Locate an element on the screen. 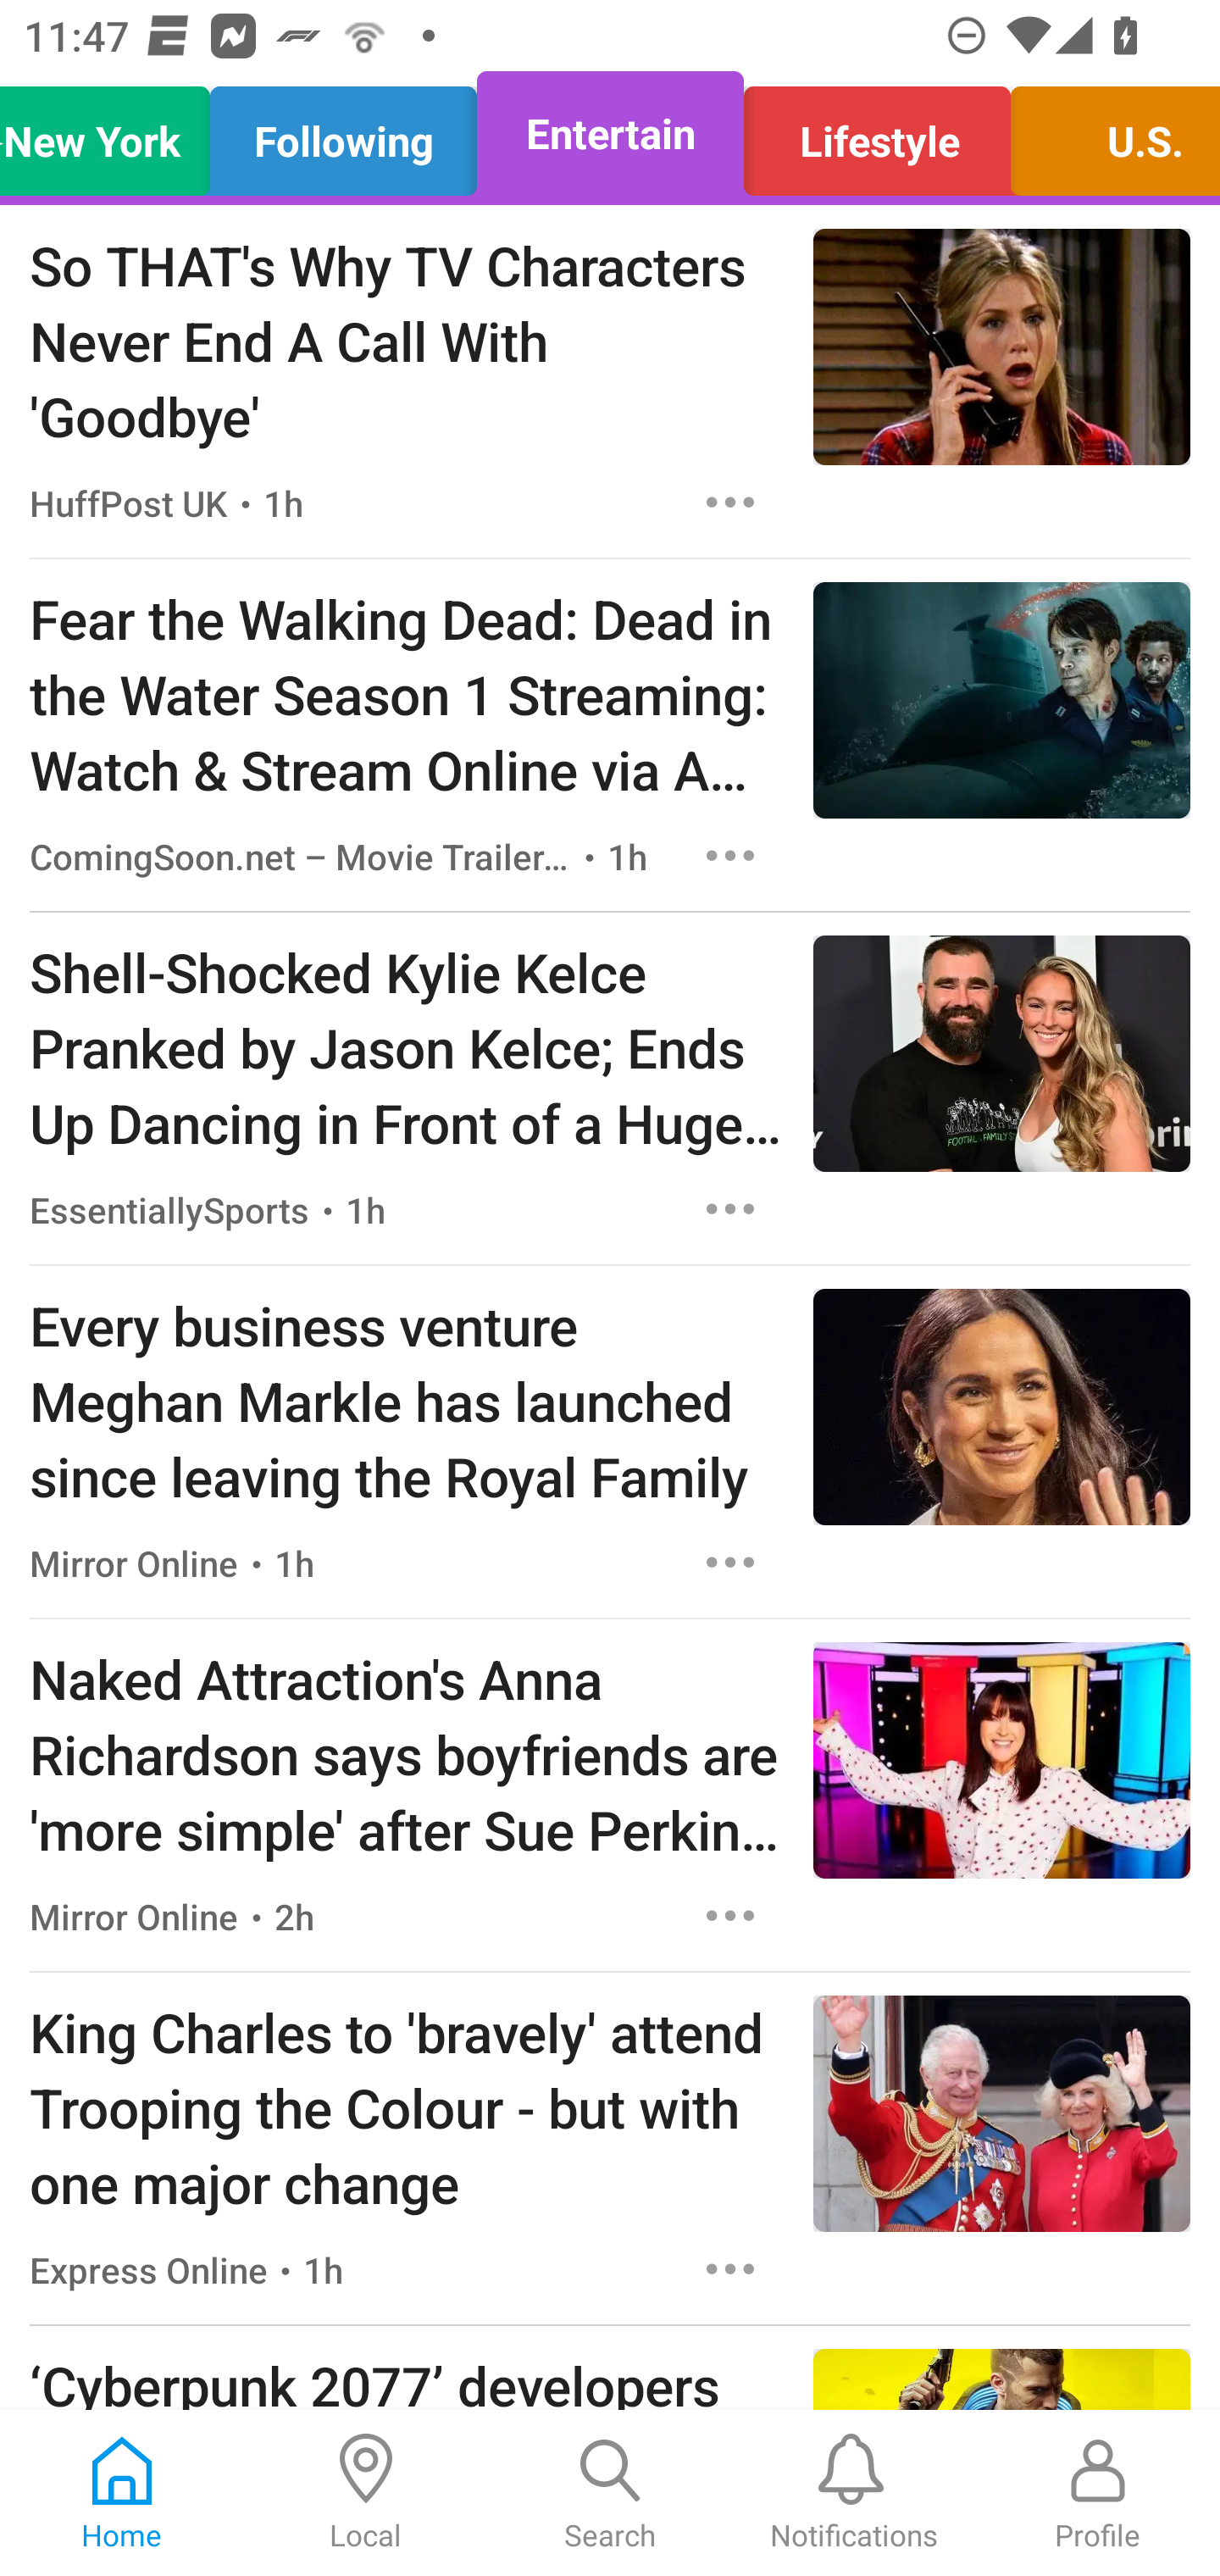 This screenshot has width=1220, height=2576. Options is located at coordinates (730, 854).